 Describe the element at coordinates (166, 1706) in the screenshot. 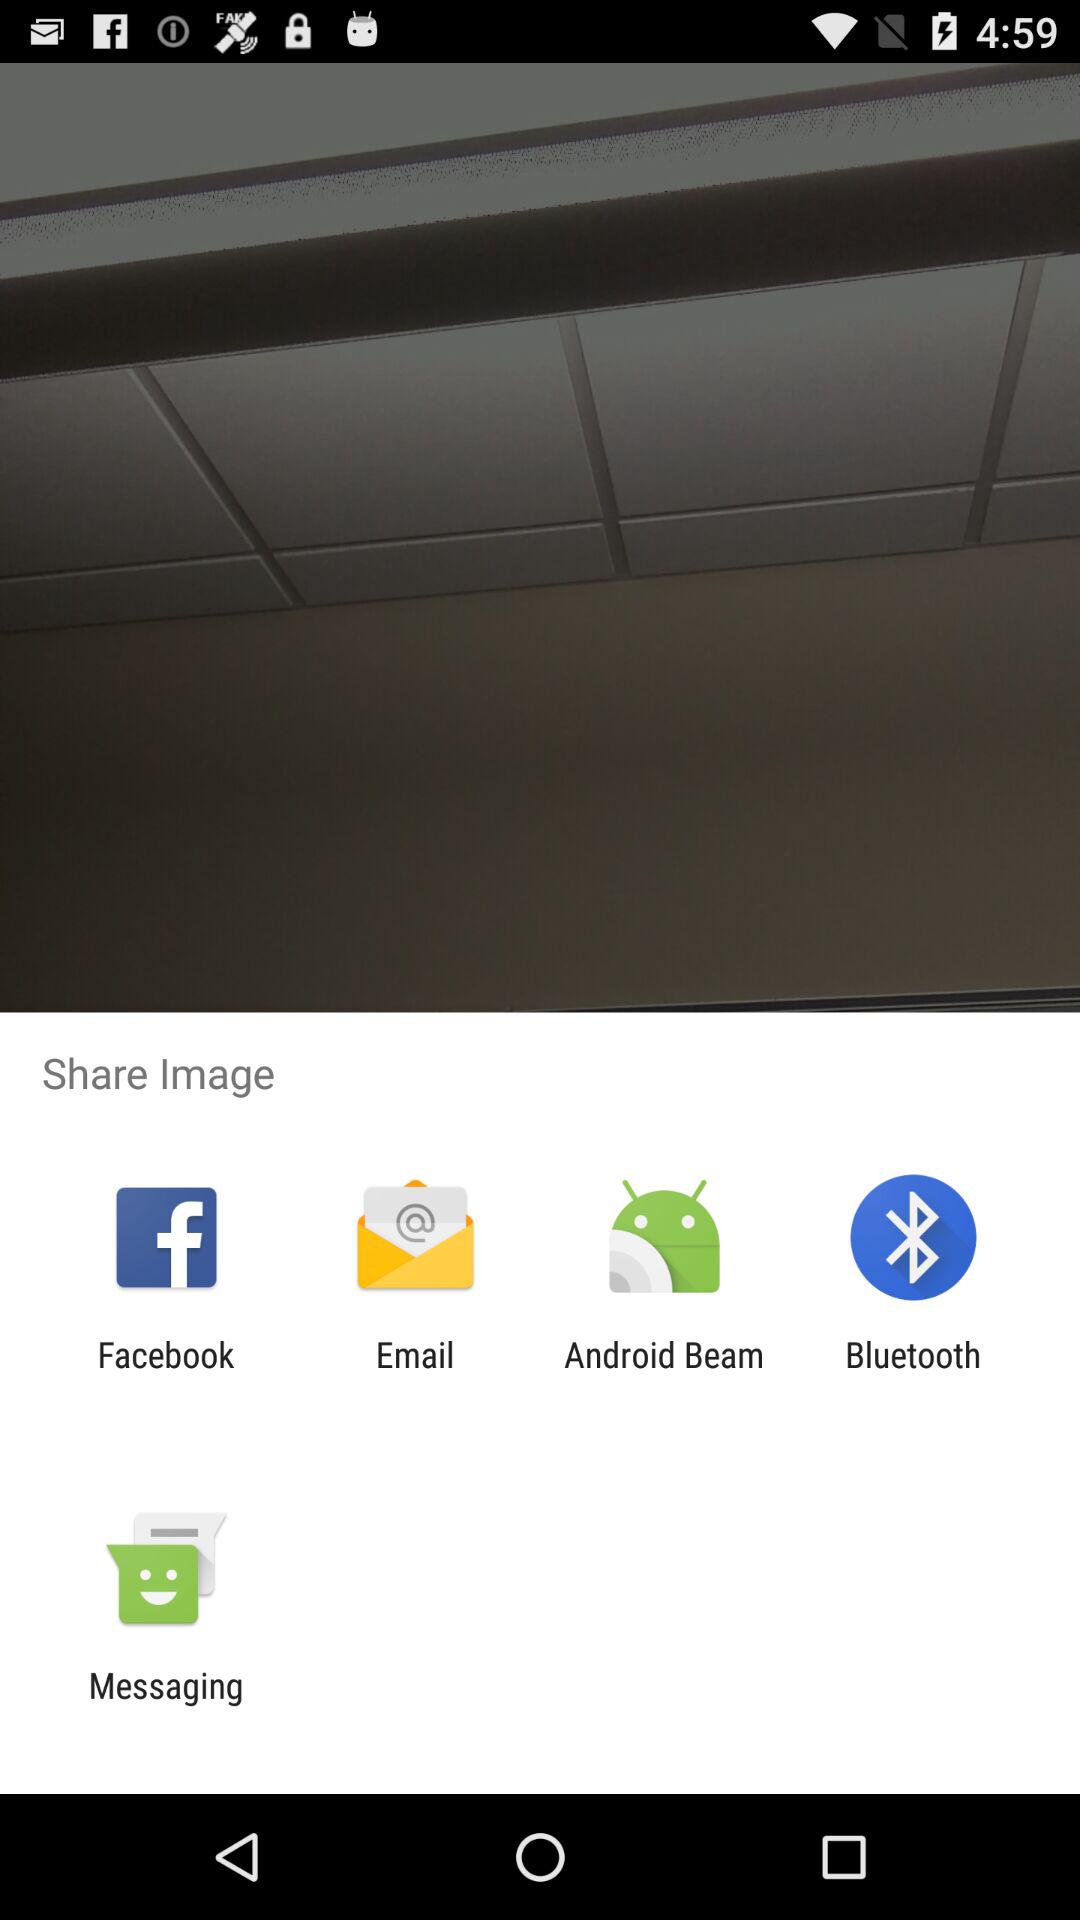

I see `press the messaging icon` at that location.